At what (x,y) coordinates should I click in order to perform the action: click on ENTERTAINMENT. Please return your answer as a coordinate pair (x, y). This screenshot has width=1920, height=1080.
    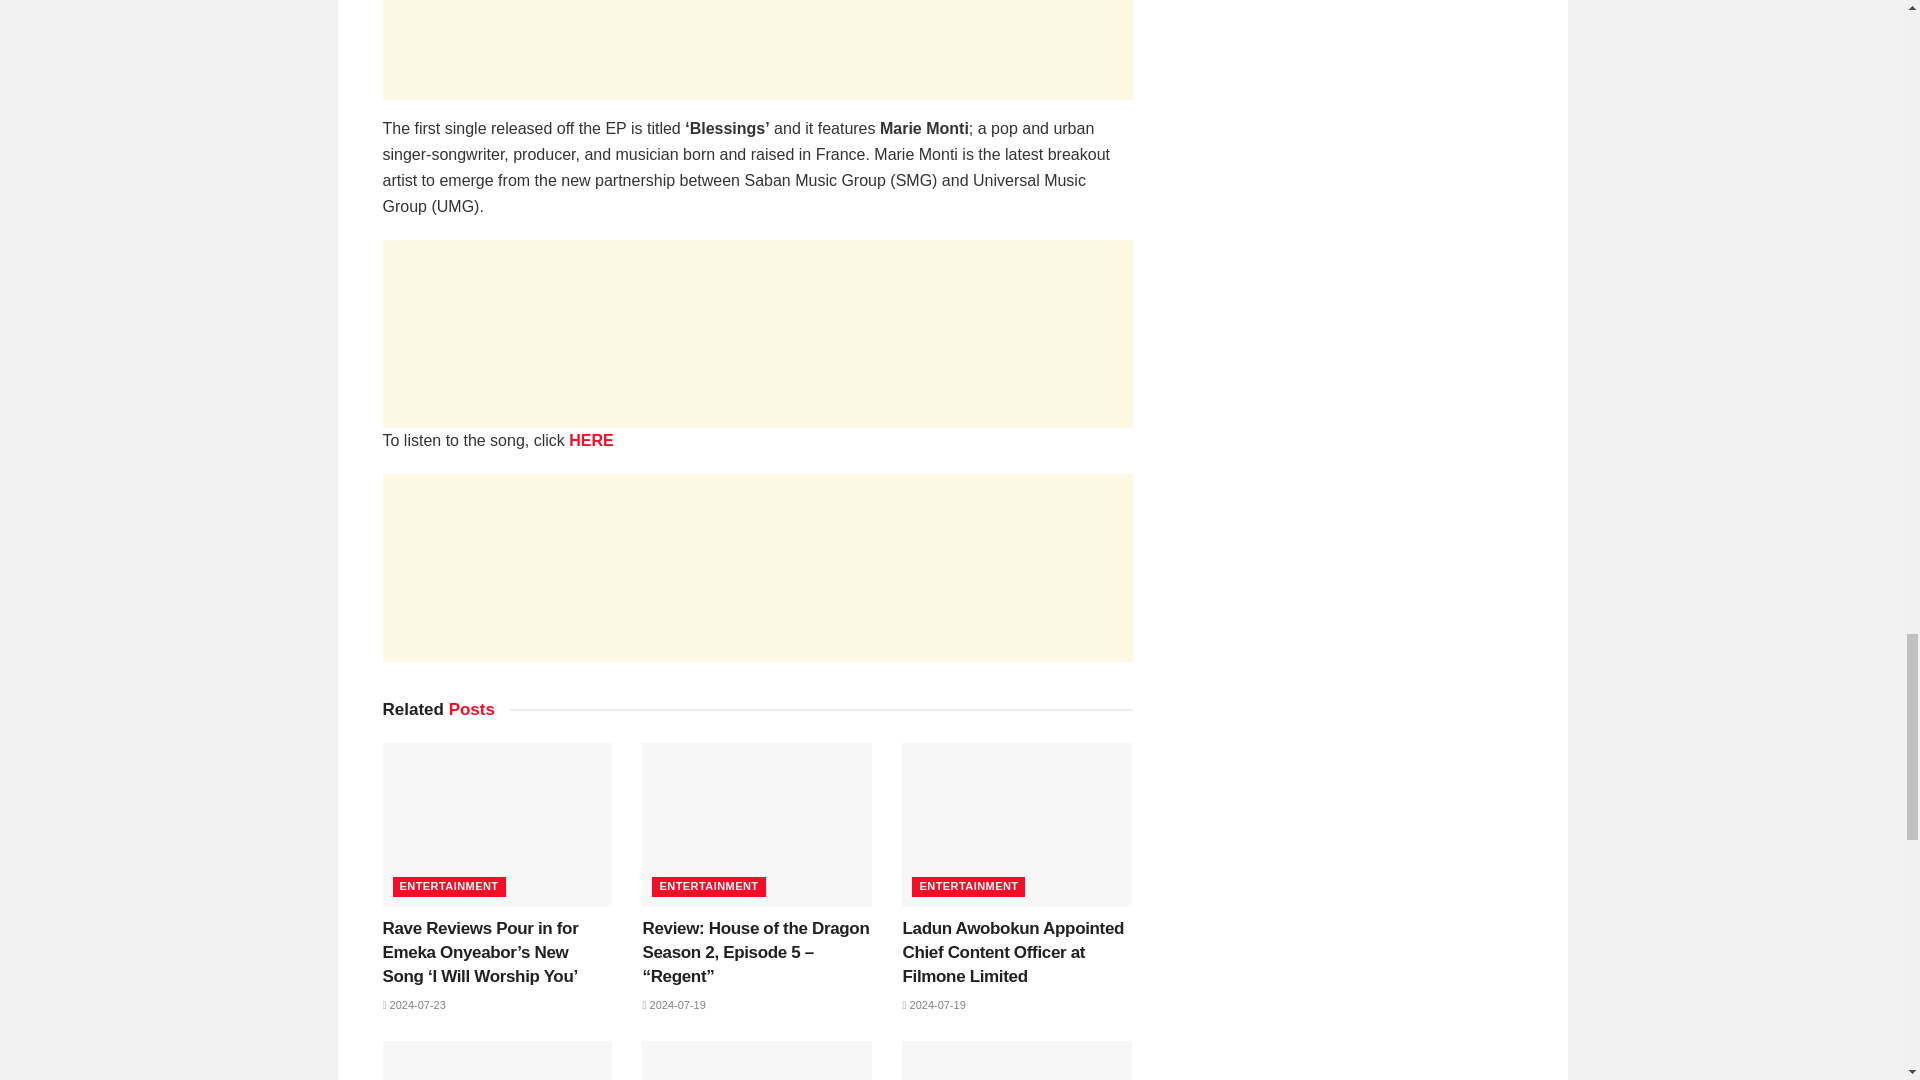
    Looking at the image, I should click on (448, 886).